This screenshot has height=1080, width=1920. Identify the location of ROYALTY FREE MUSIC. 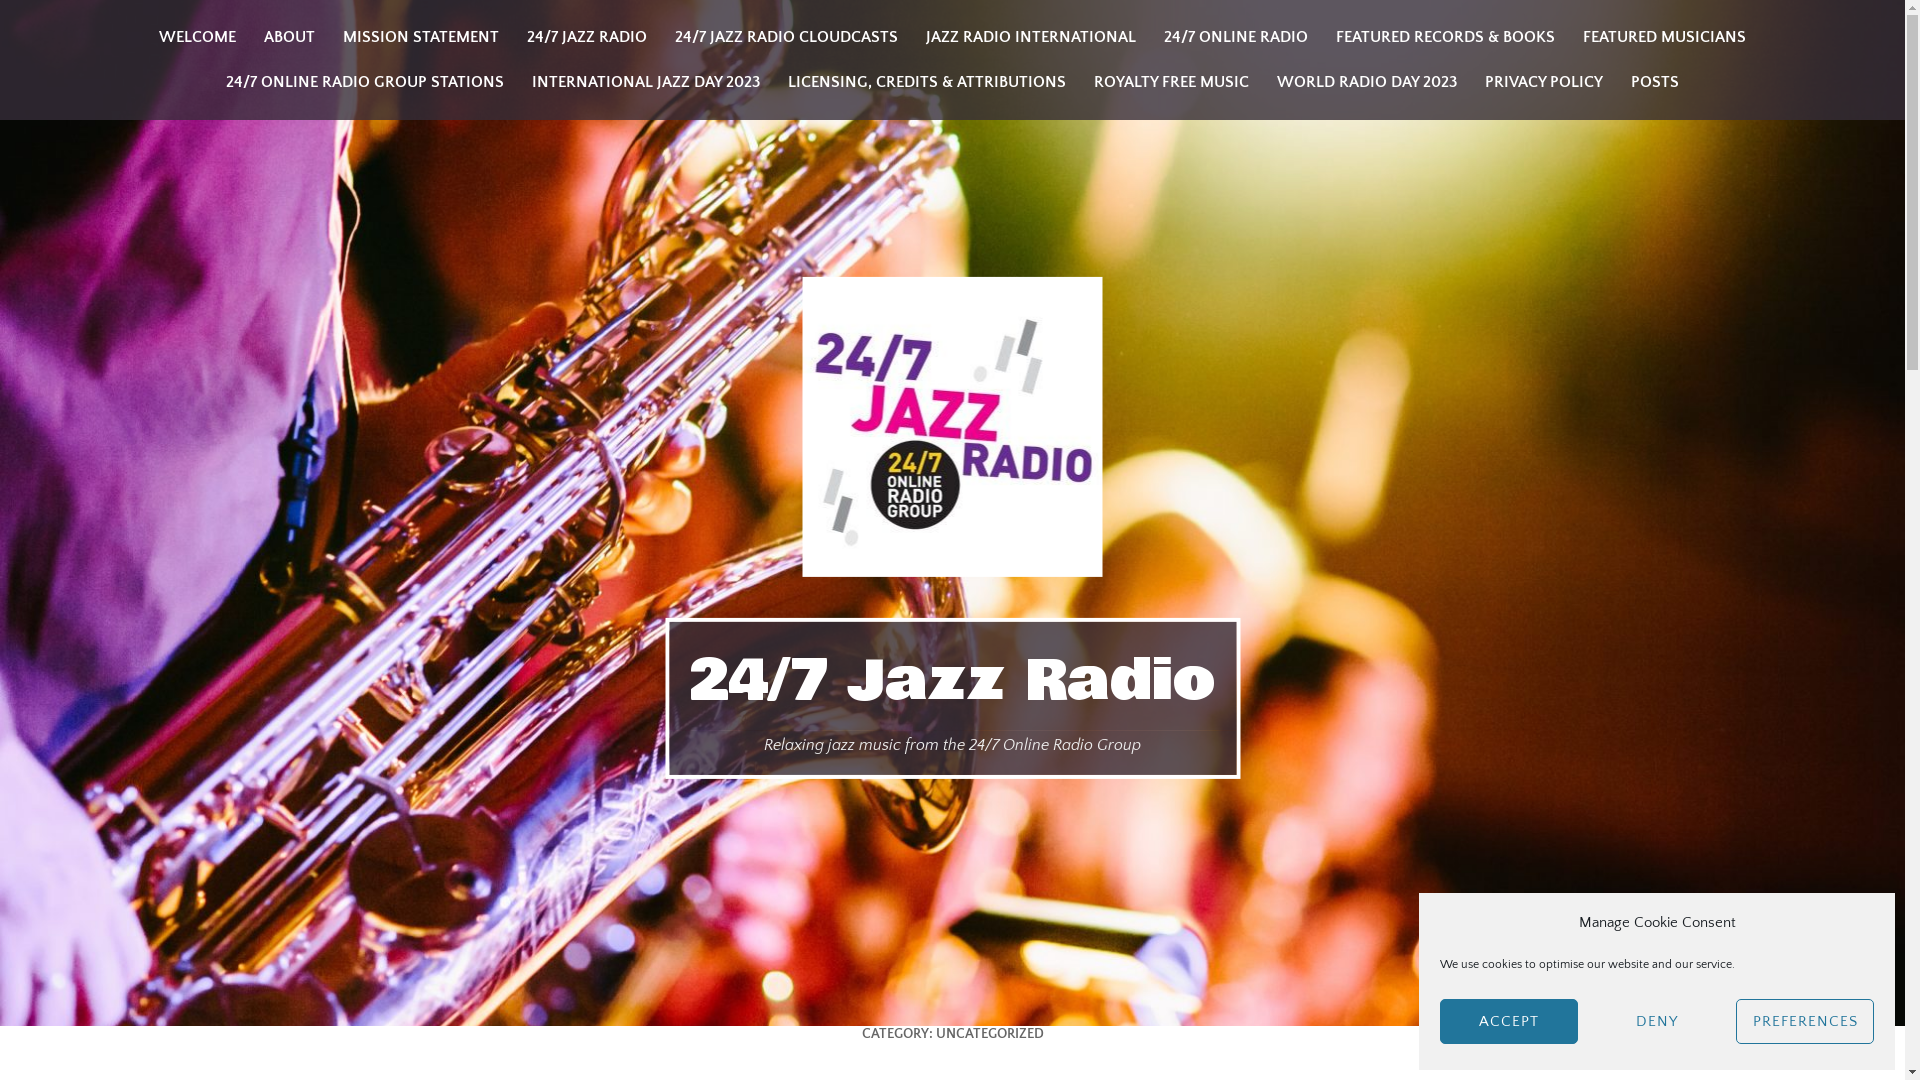
(1172, 82).